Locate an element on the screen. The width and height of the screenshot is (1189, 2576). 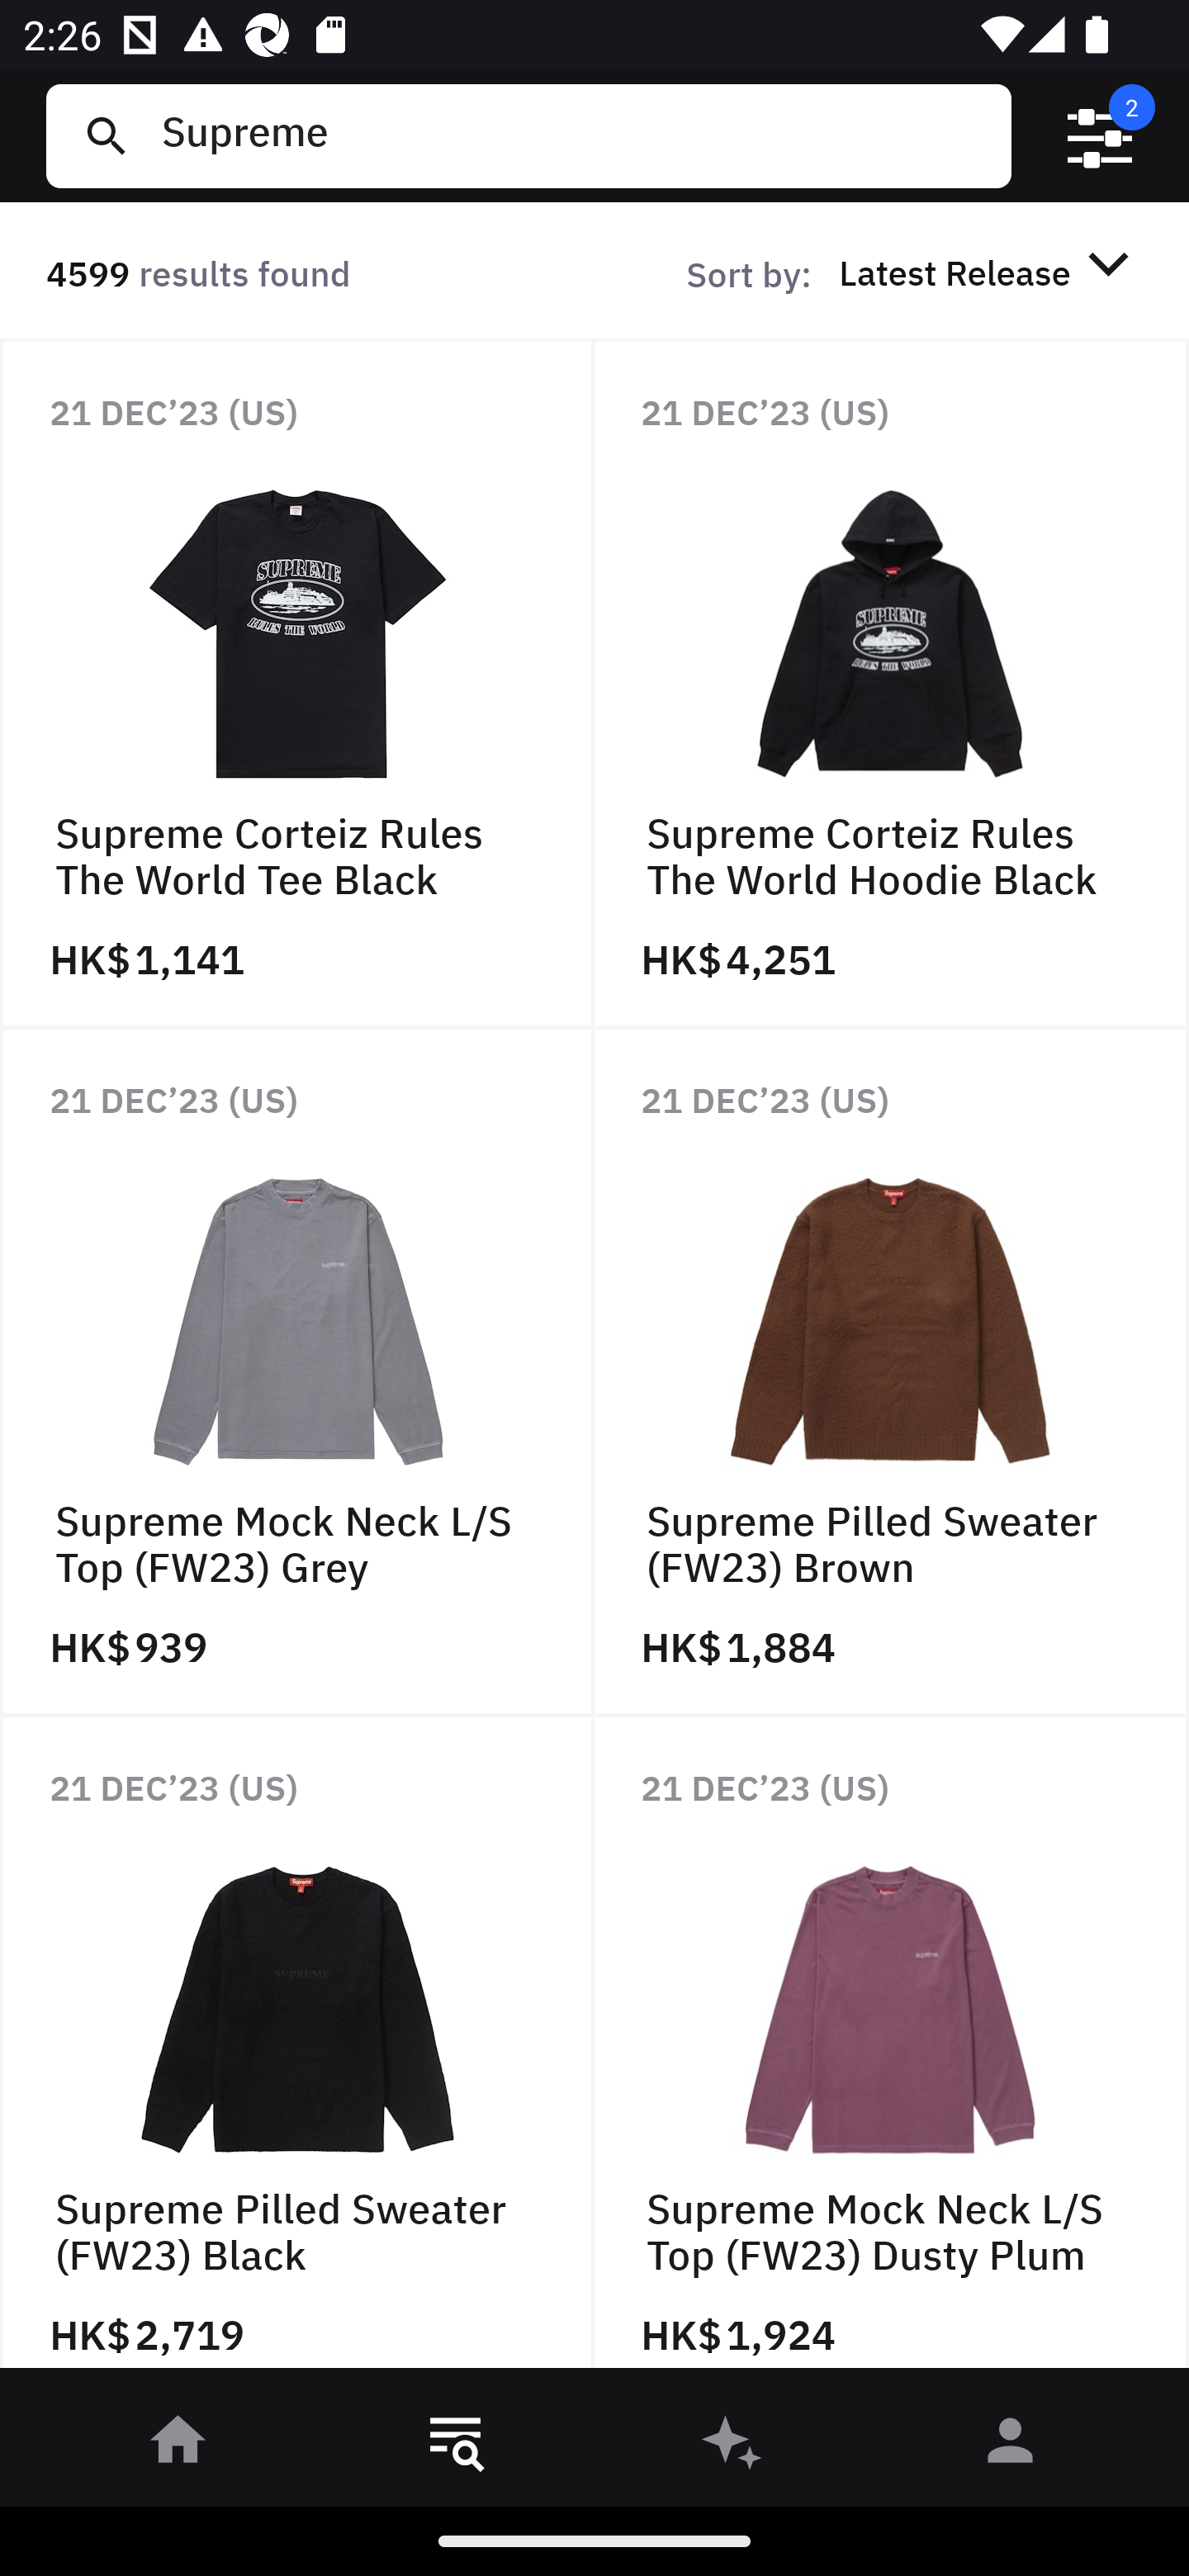
 is located at coordinates (1100, 136).